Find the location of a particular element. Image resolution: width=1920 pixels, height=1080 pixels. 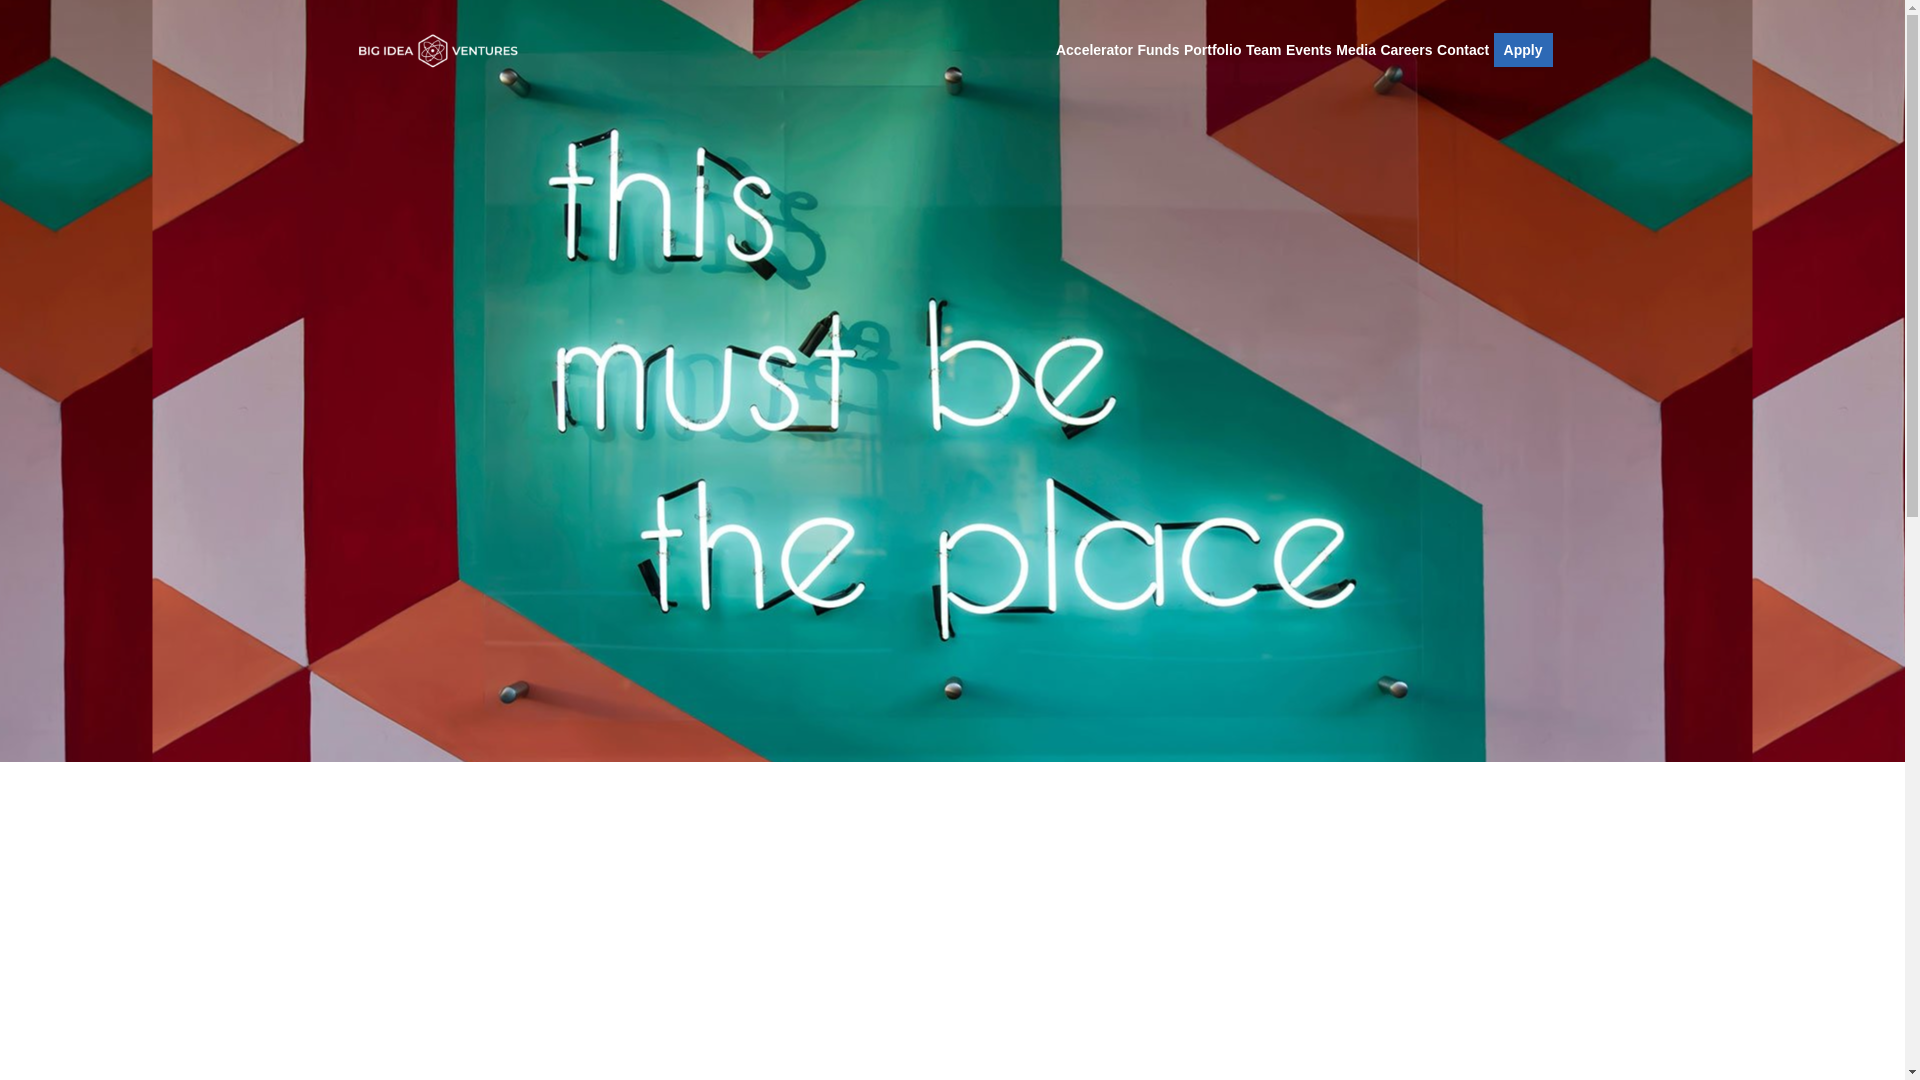

Media is located at coordinates (1356, 50).